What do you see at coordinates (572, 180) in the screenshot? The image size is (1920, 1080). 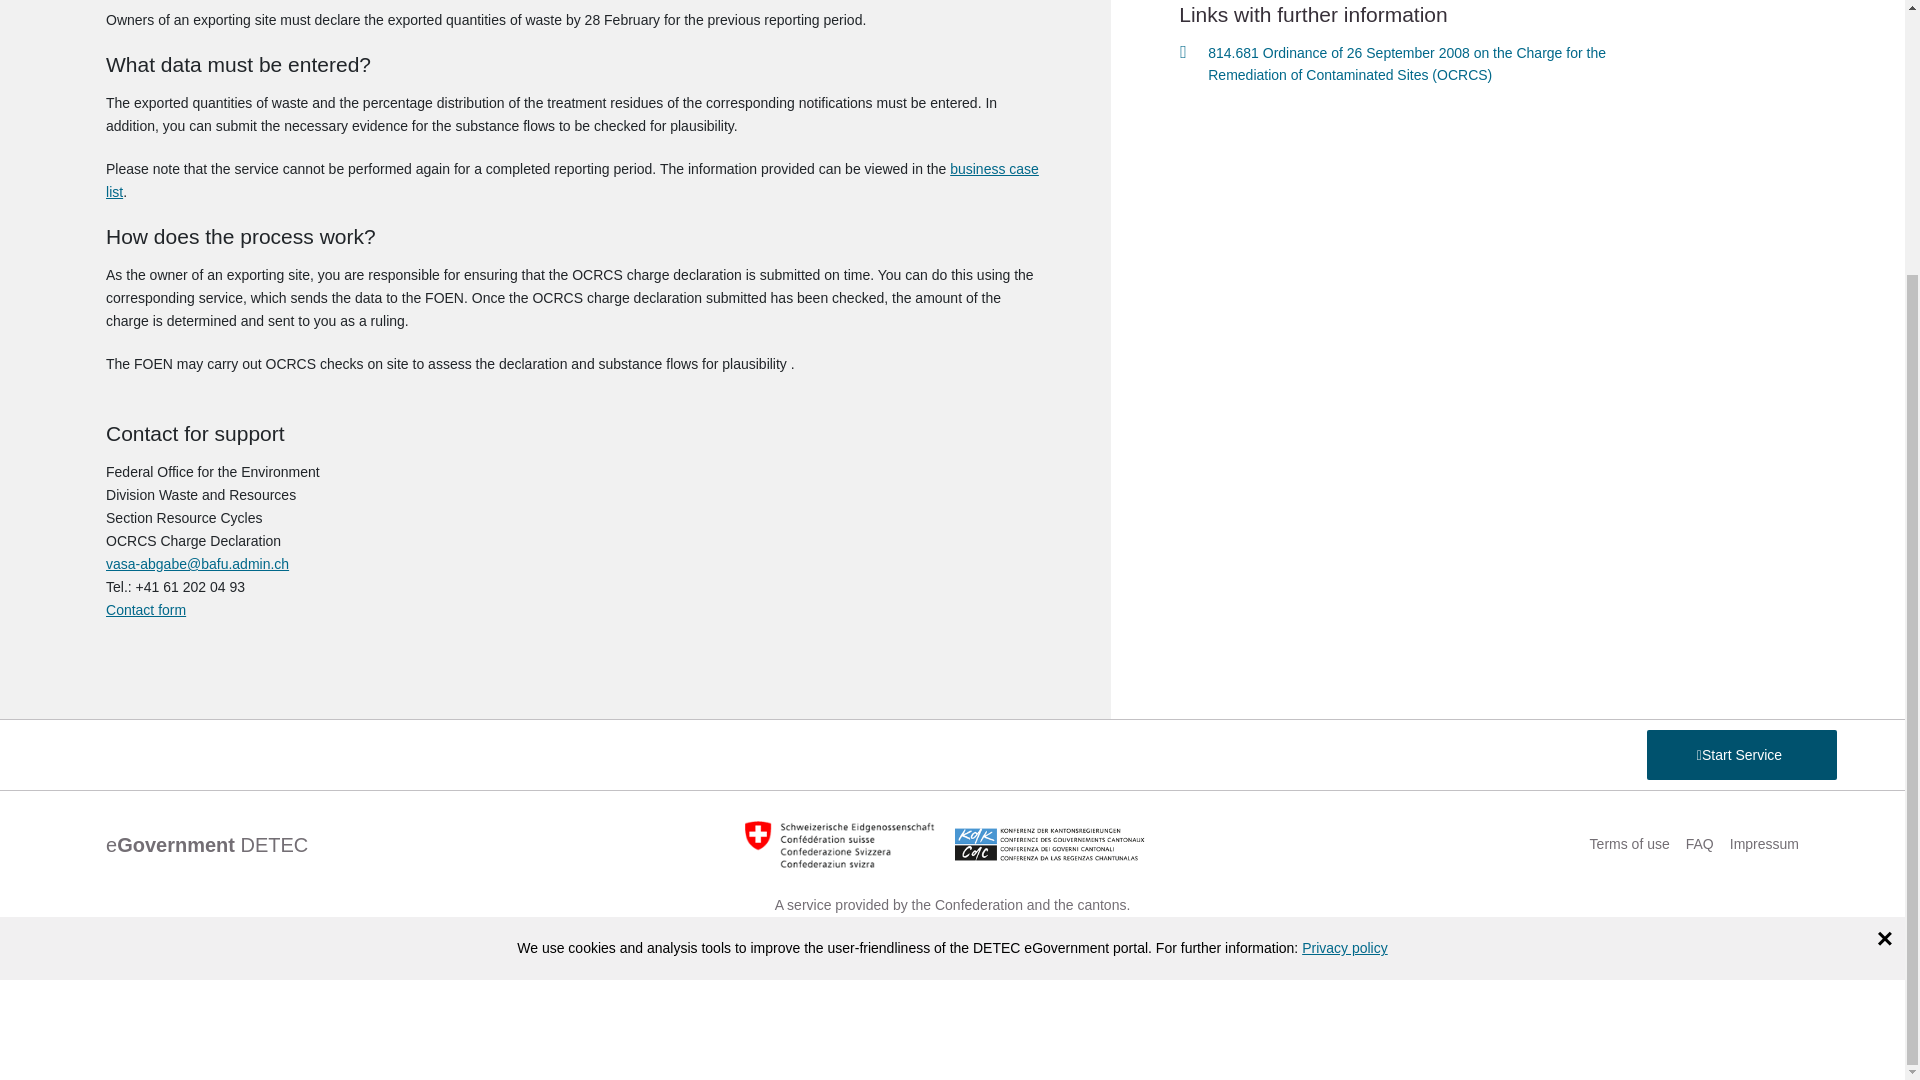 I see `business case list` at bounding box center [572, 180].